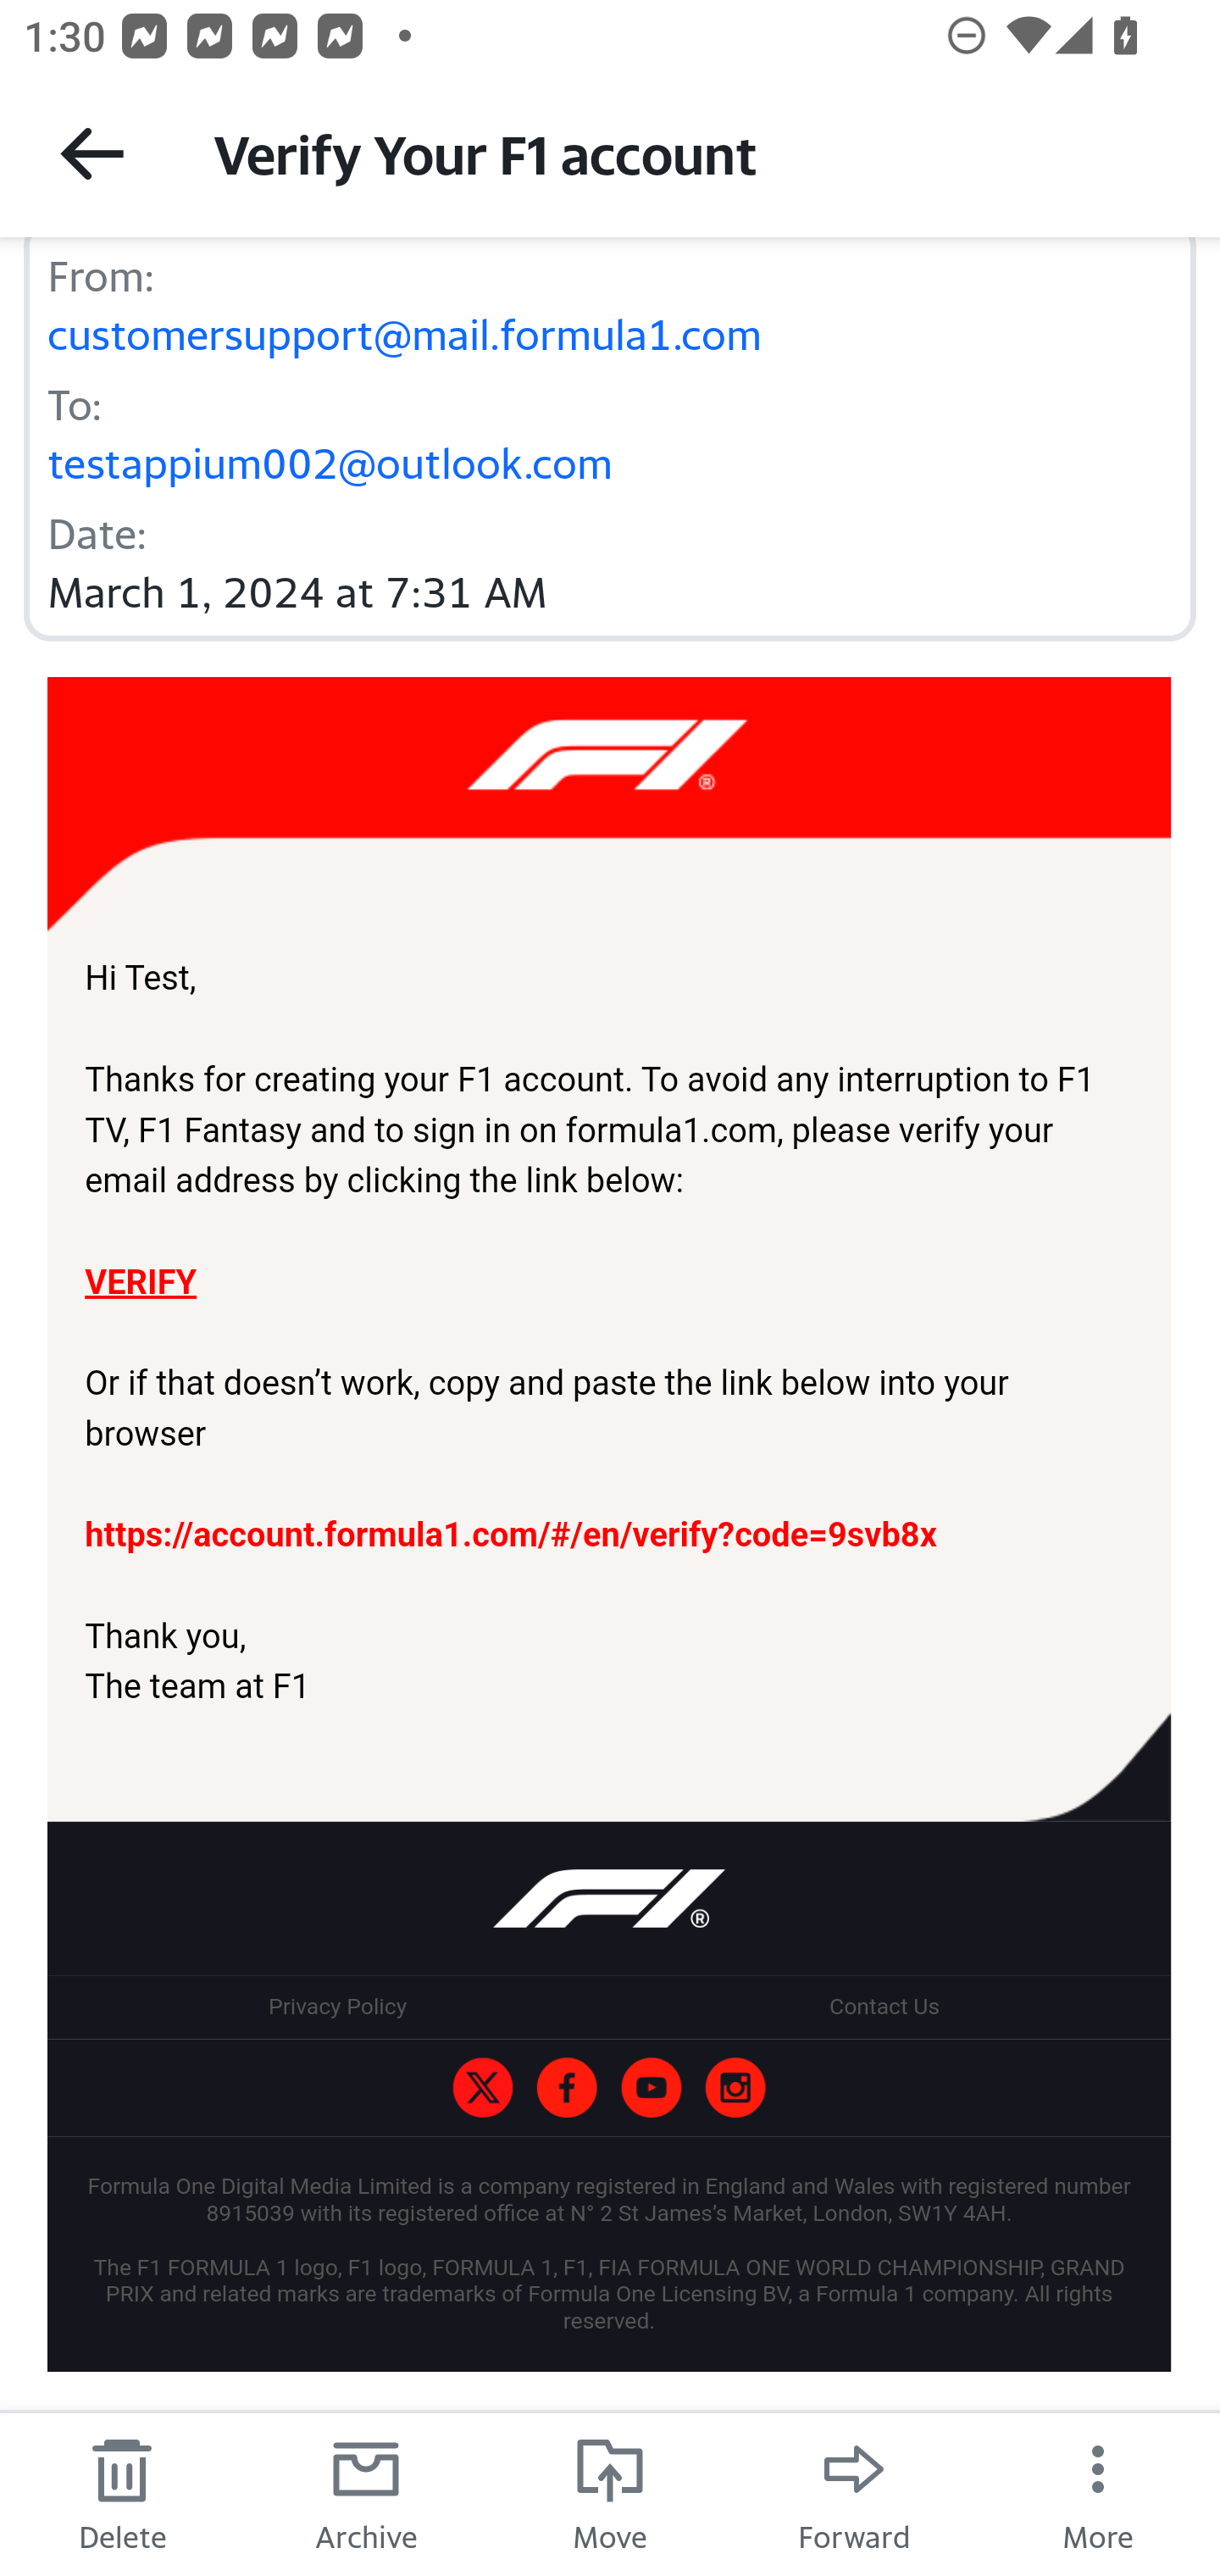 This screenshot has width=1220, height=2576. What do you see at coordinates (735, 2090) in the screenshot?
I see `f1` at bounding box center [735, 2090].